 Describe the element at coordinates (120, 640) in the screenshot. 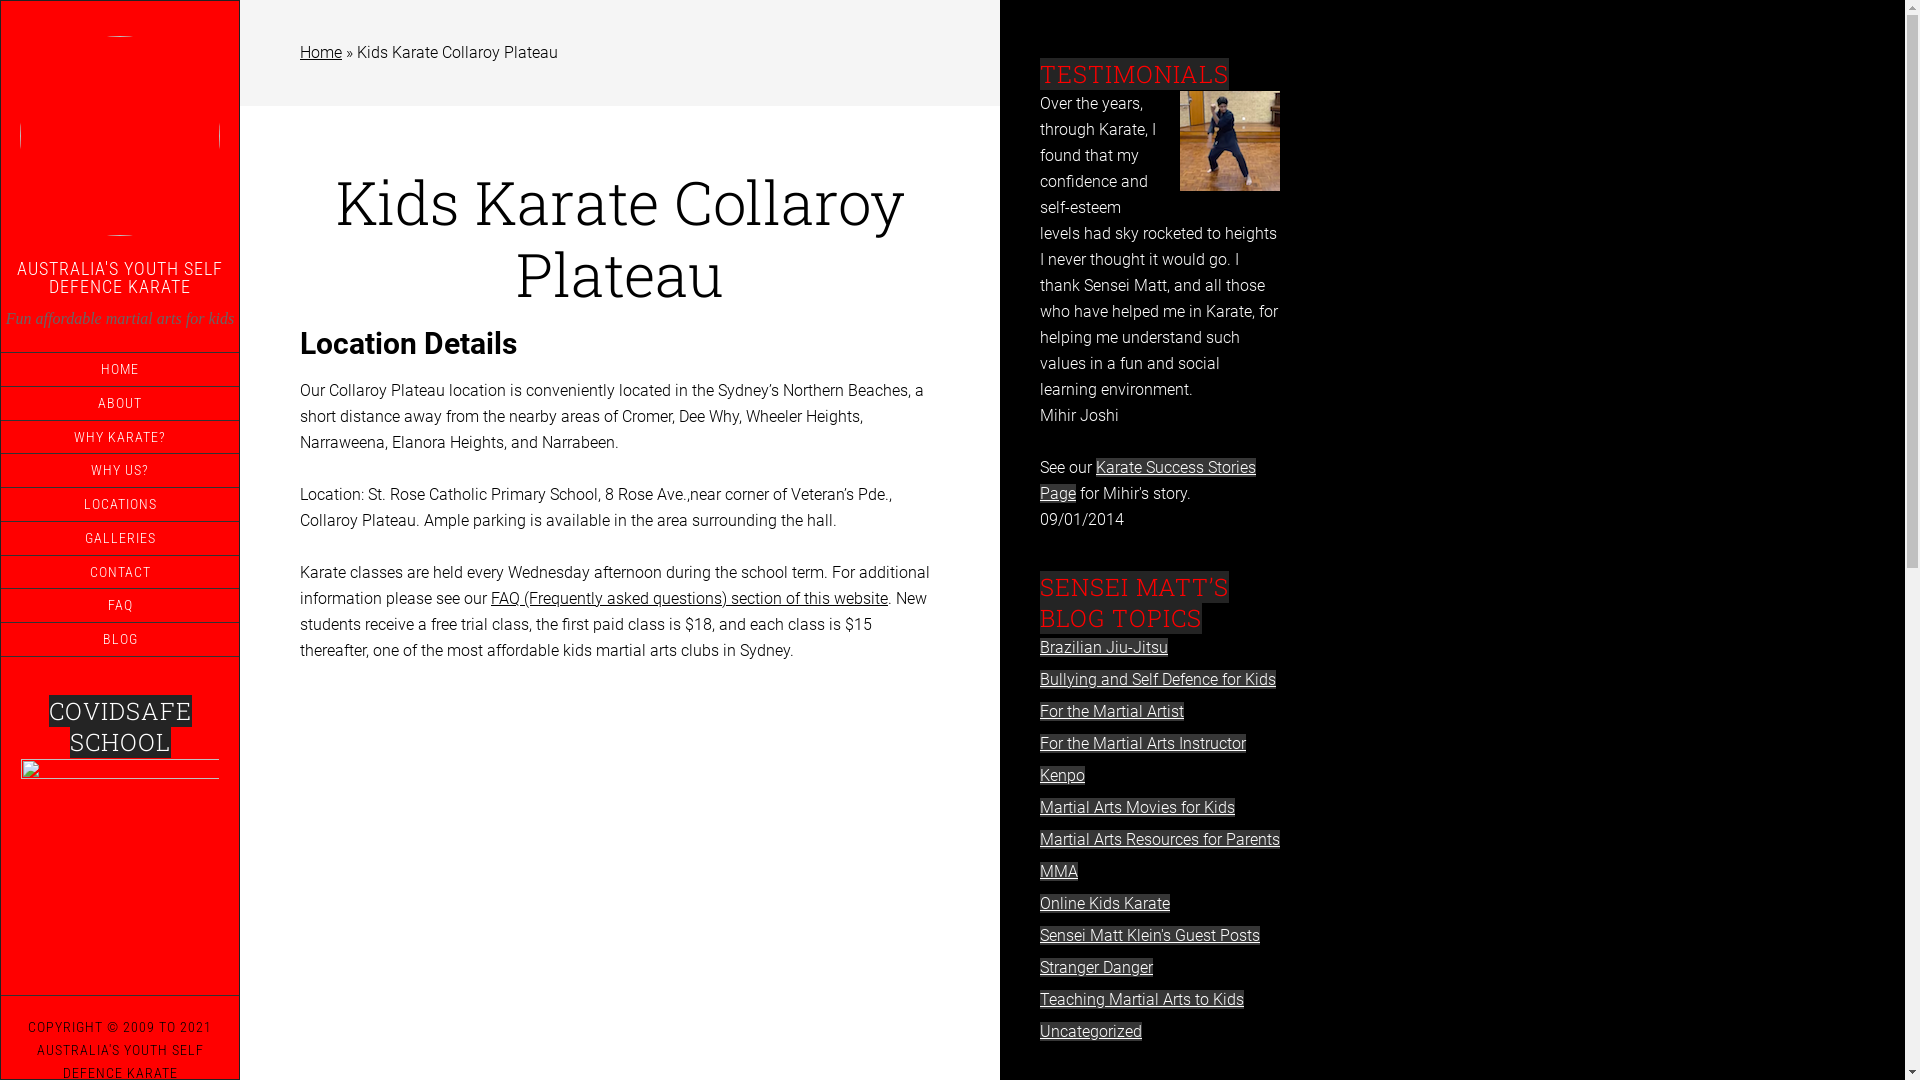

I see `BLOG` at that location.